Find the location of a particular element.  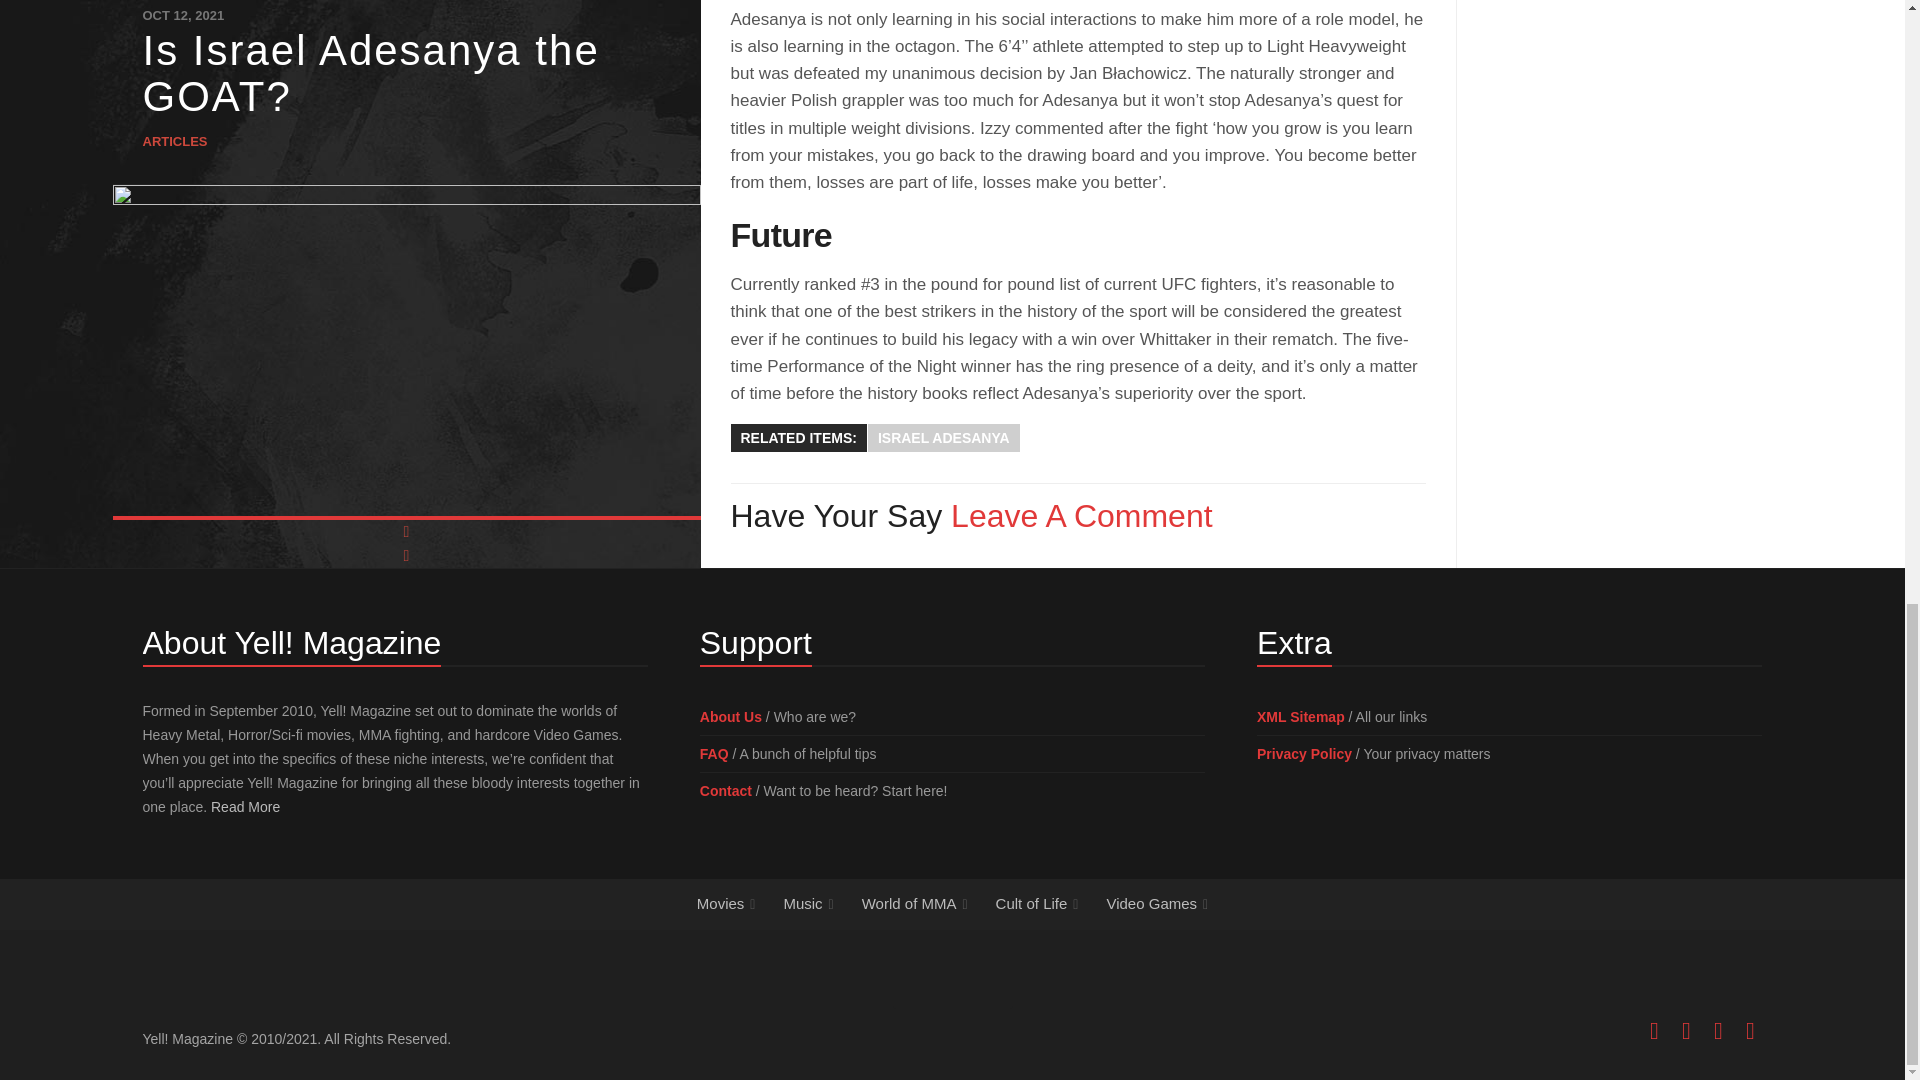

Facebook is located at coordinates (1654, 1031).